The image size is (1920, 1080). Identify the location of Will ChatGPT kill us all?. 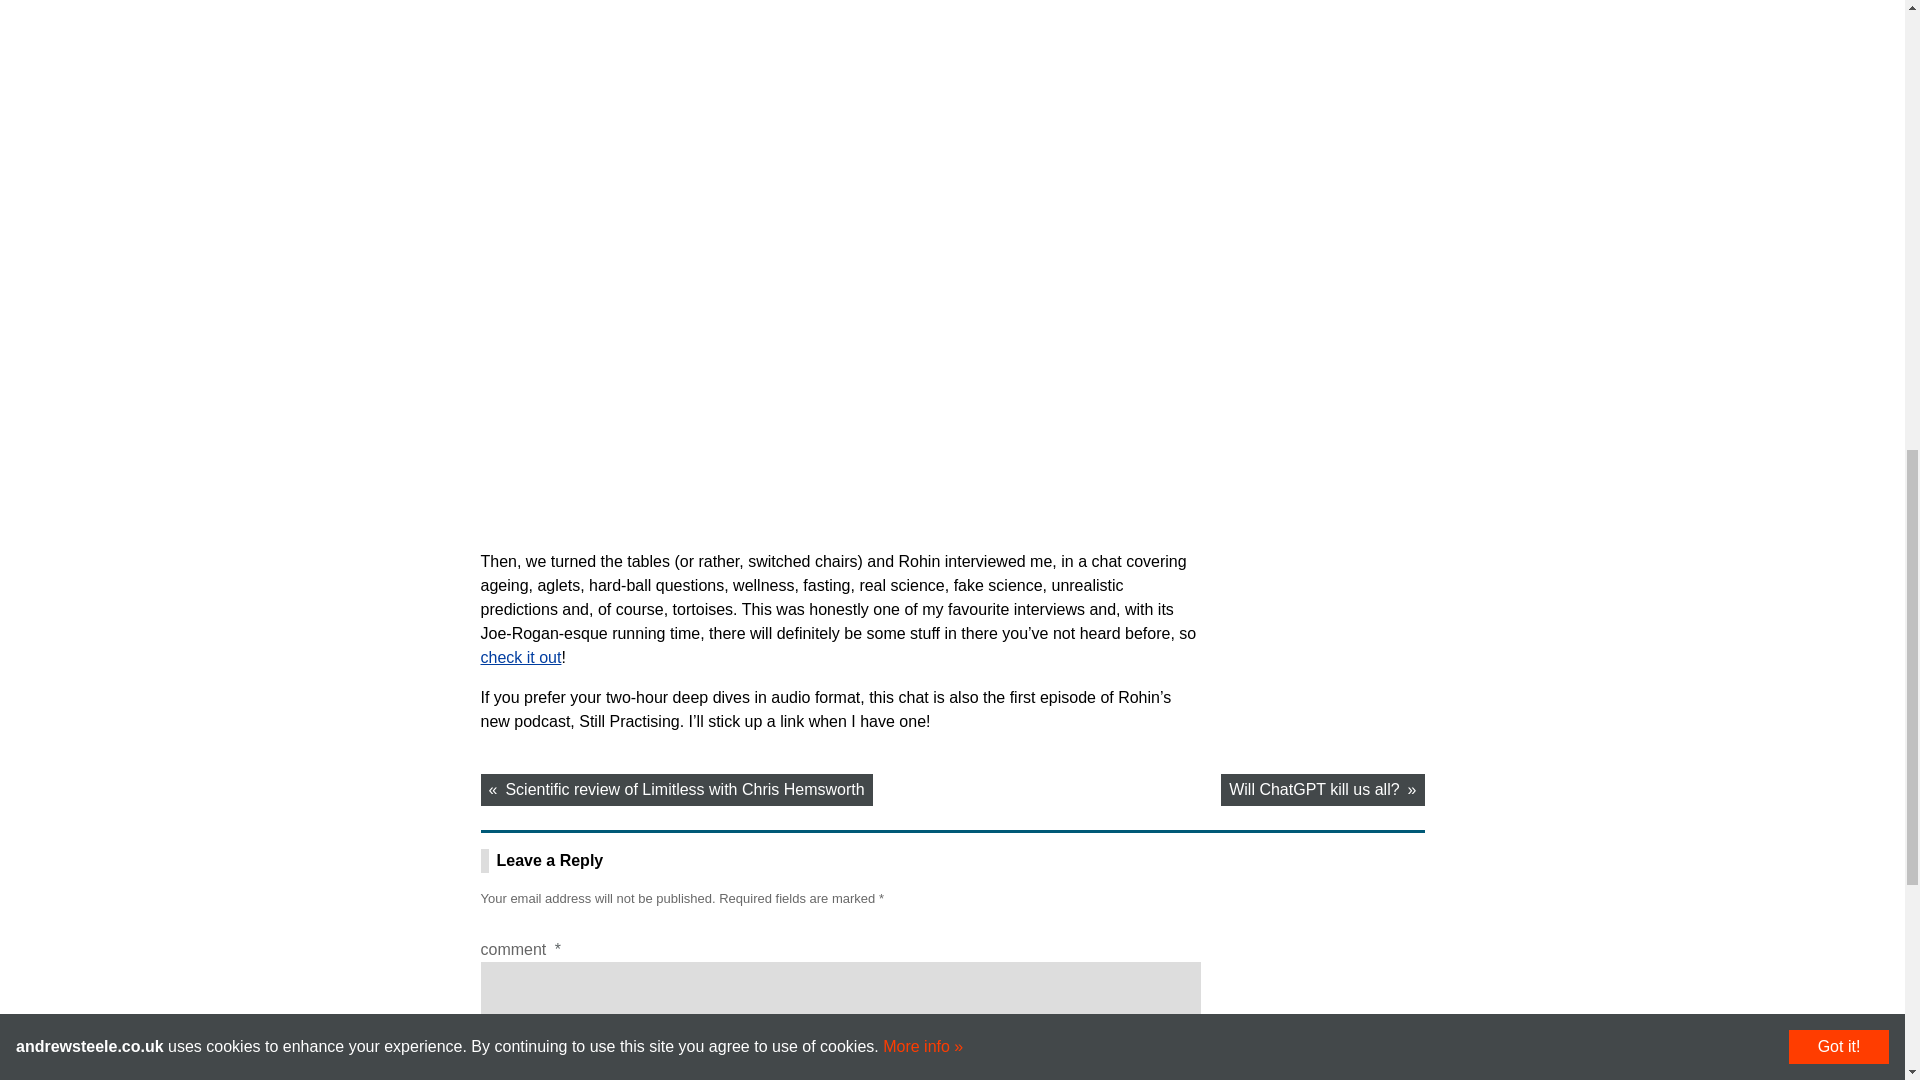
(1322, 790).